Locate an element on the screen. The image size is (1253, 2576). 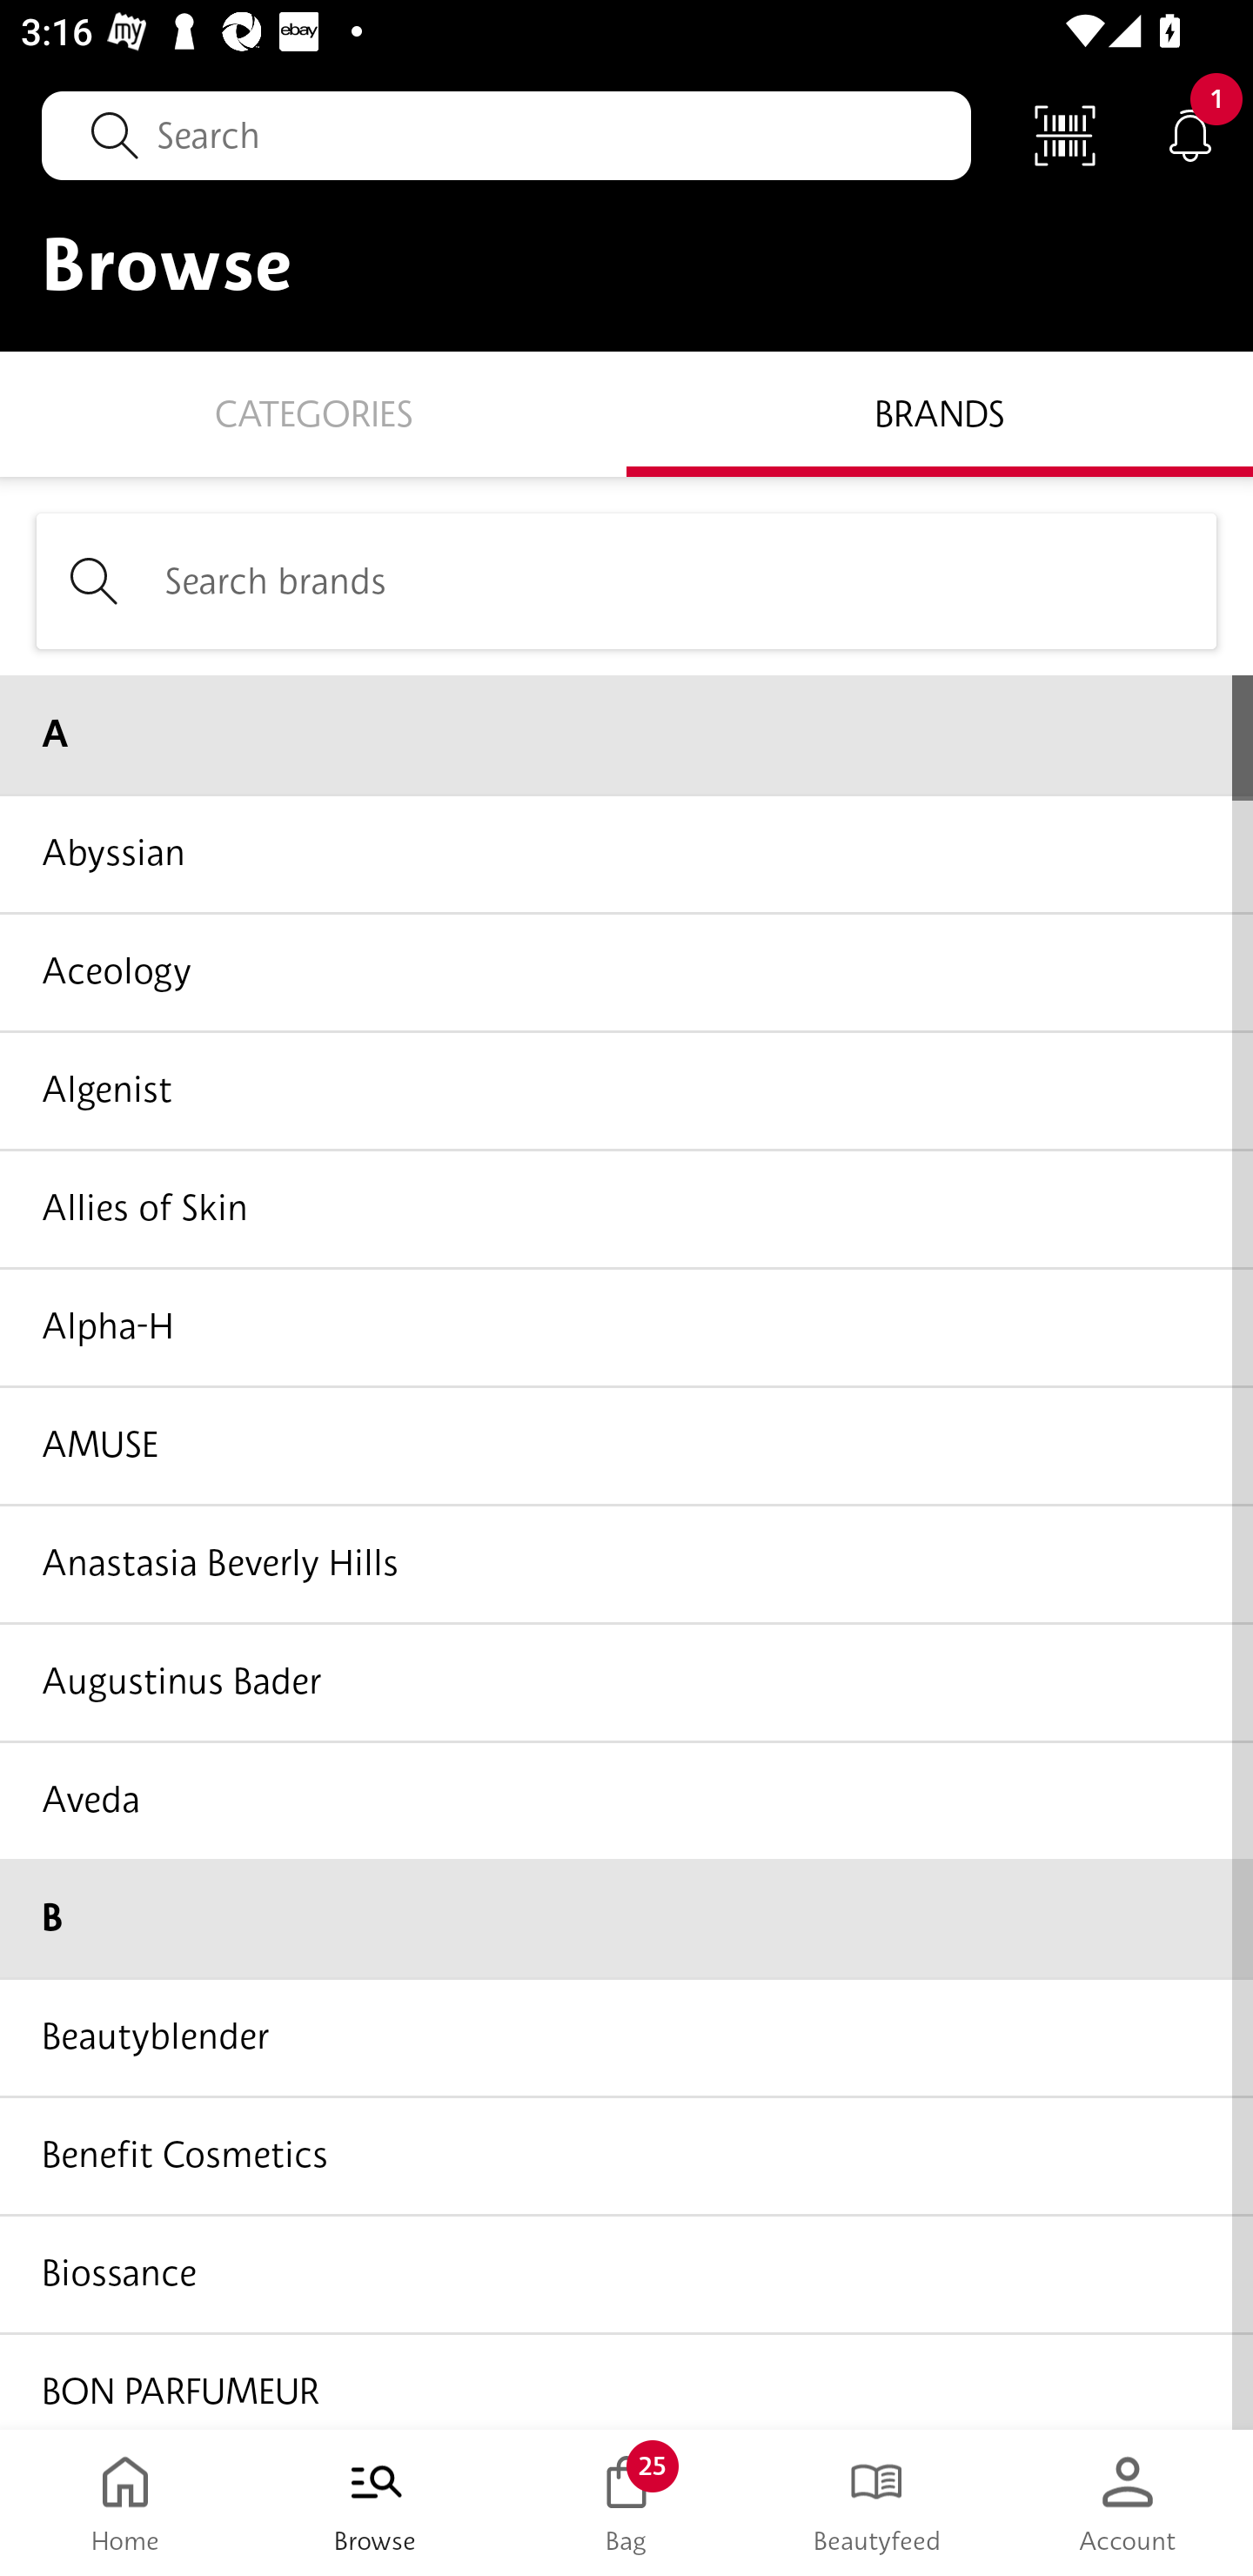
Beautyblender is located at coordinates (626, 2037).